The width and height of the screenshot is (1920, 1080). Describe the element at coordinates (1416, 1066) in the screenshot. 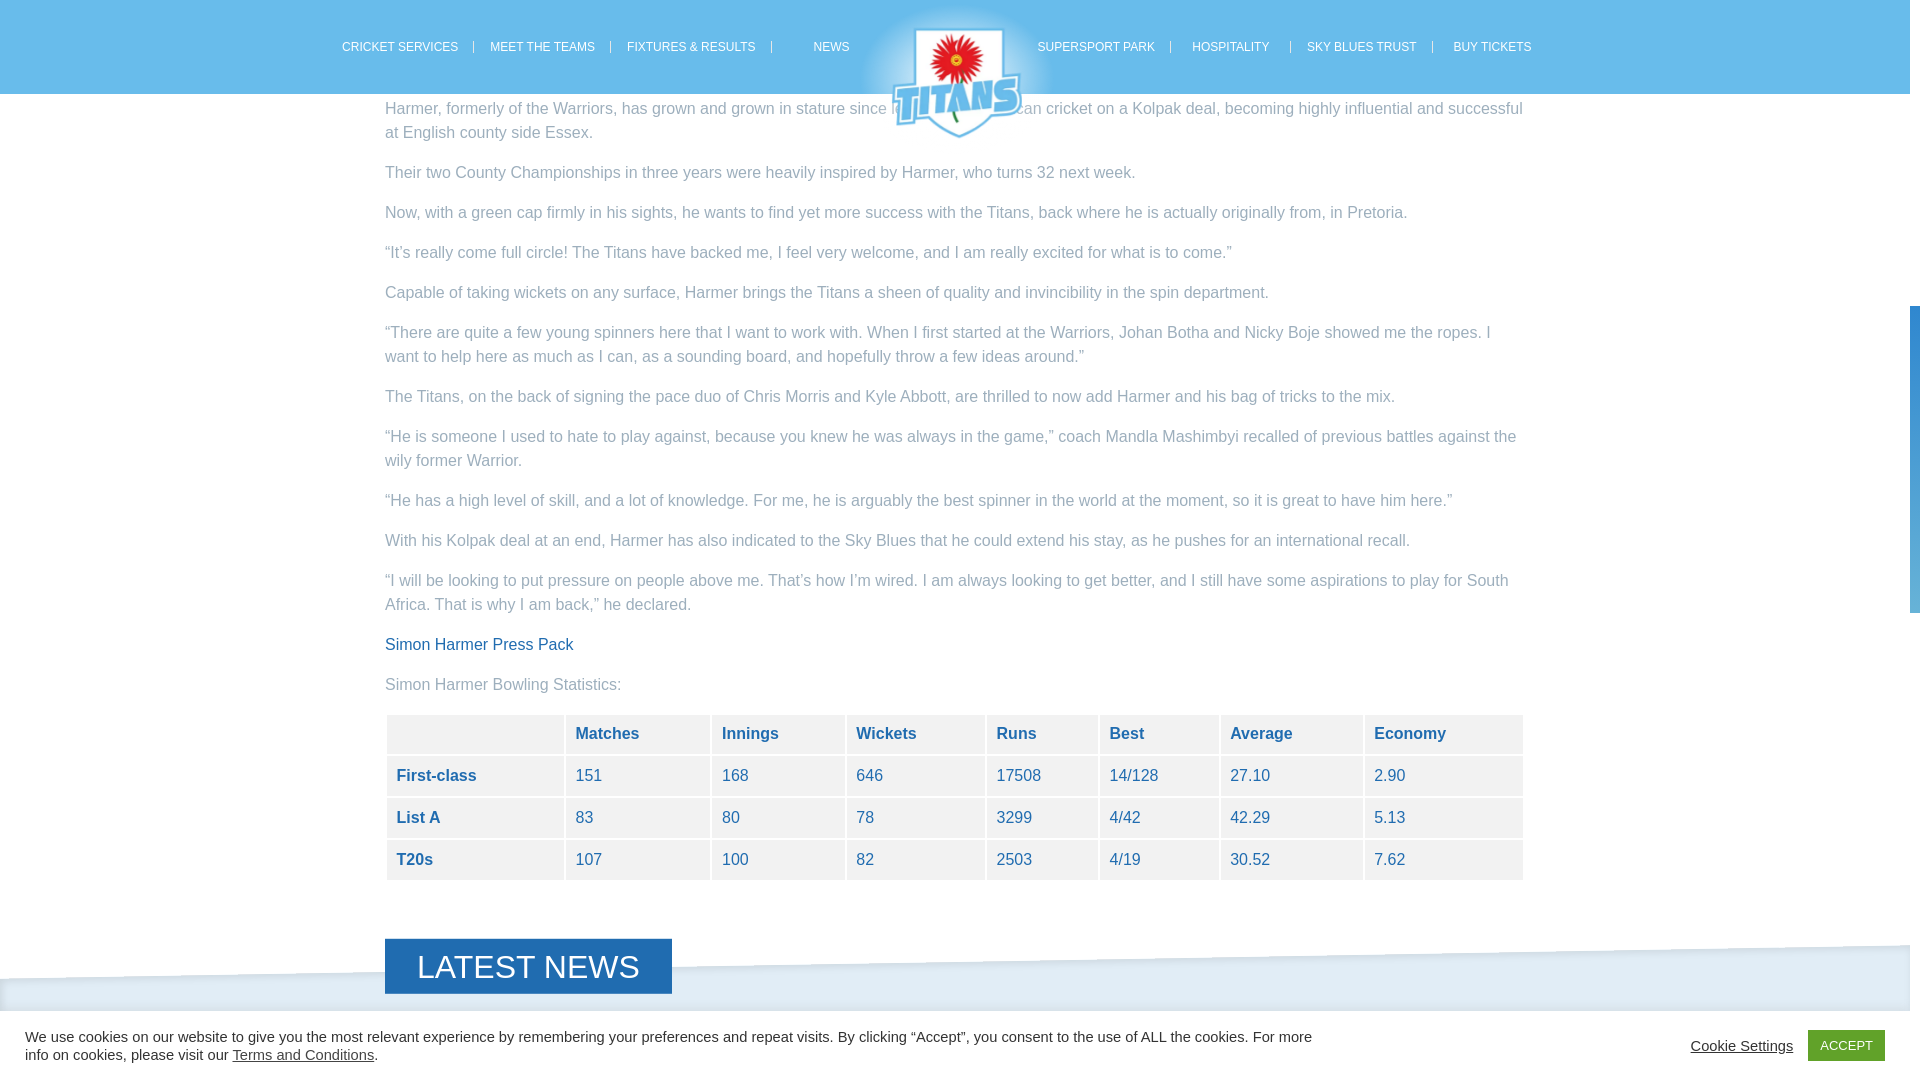

I see `VIEW ALL NEWS` at that location.